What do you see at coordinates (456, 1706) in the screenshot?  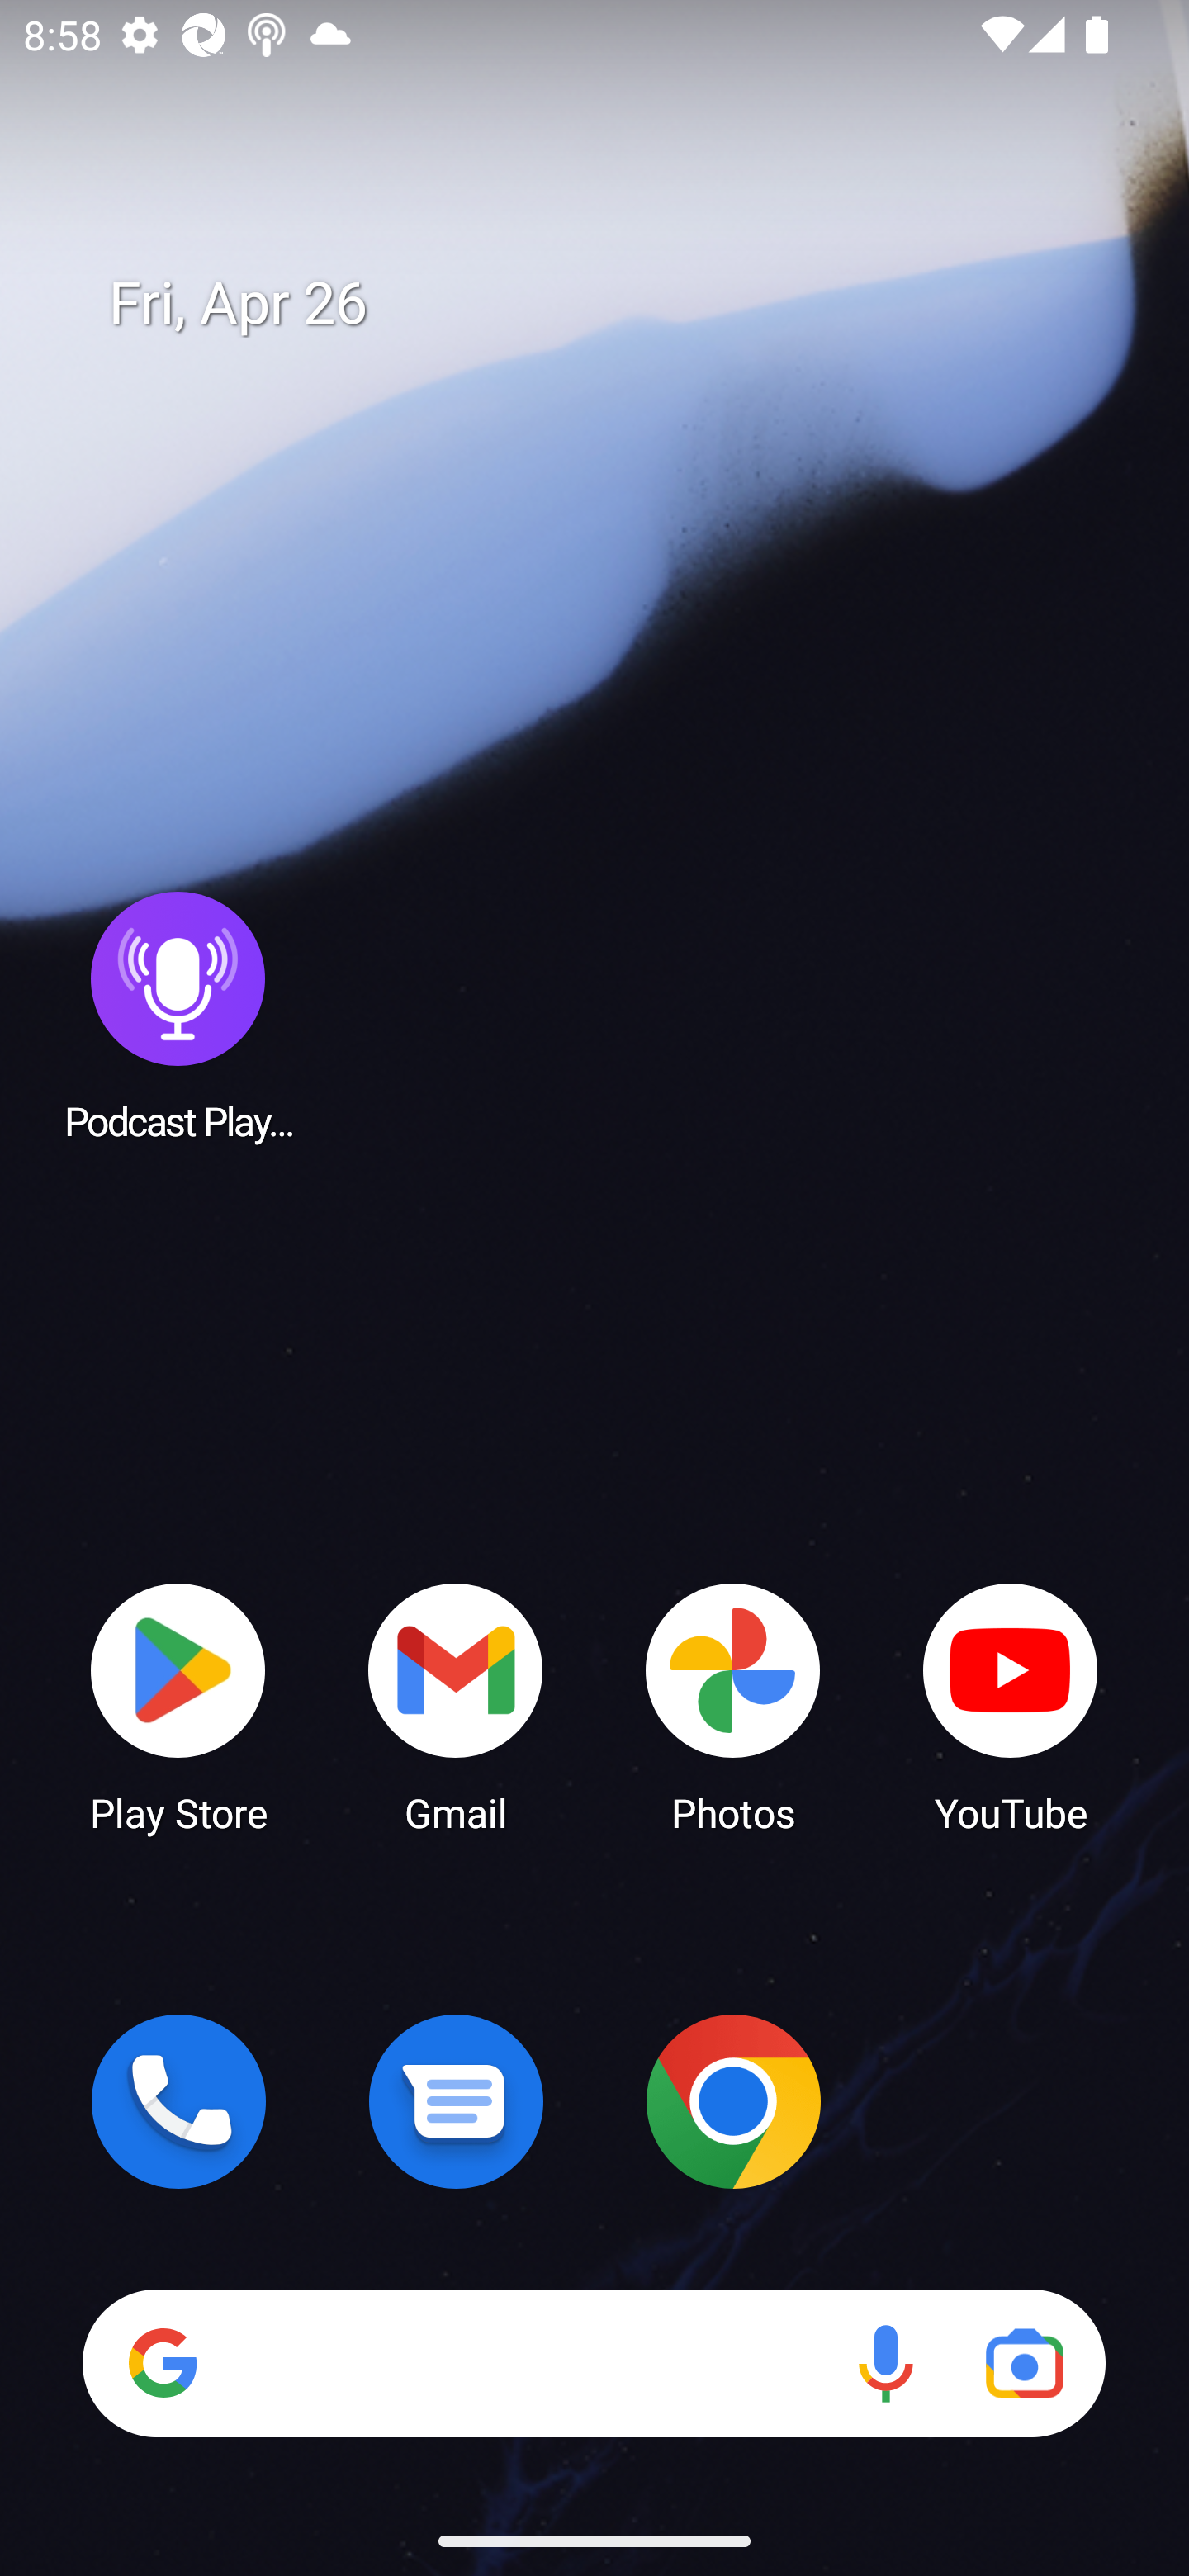 I see `Gmail` at bounding box center [456, 1706].